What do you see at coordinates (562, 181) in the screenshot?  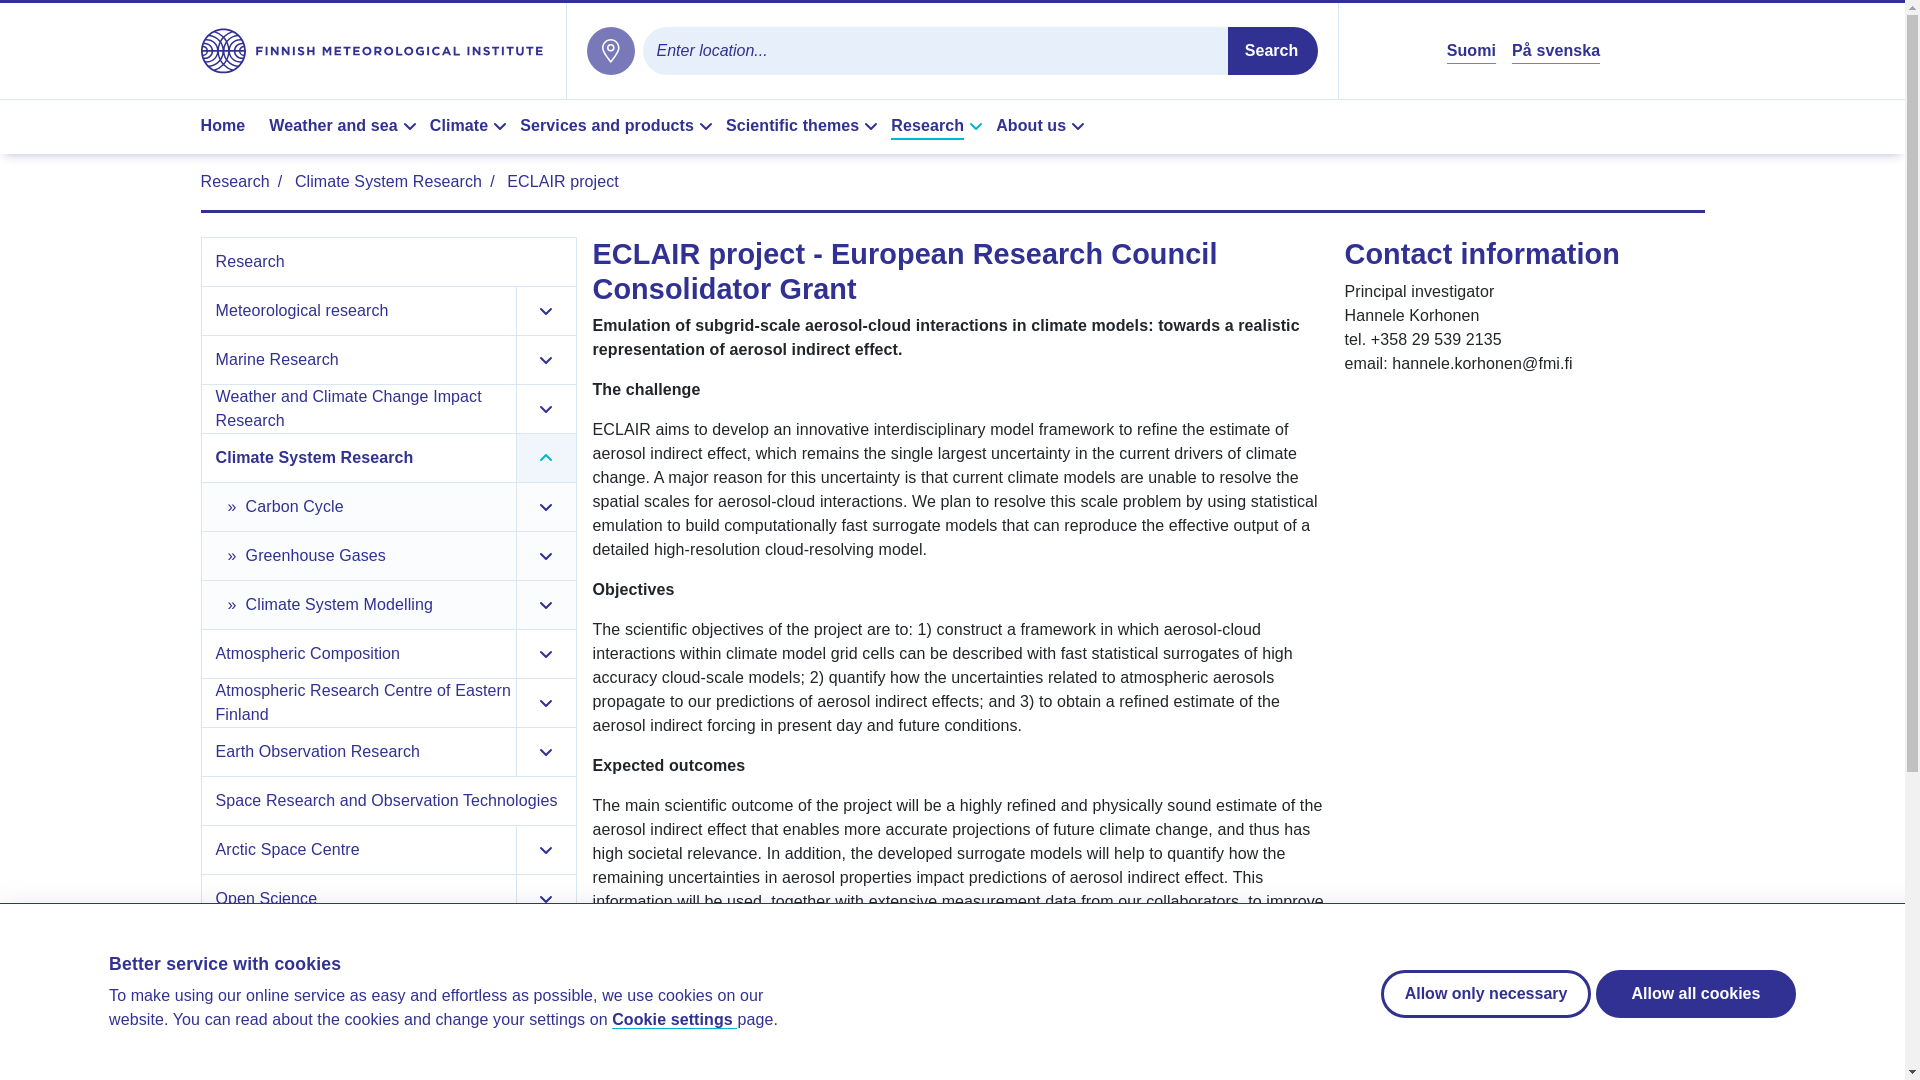 I see `ECLAIR project` at bounding box center [562, 181].